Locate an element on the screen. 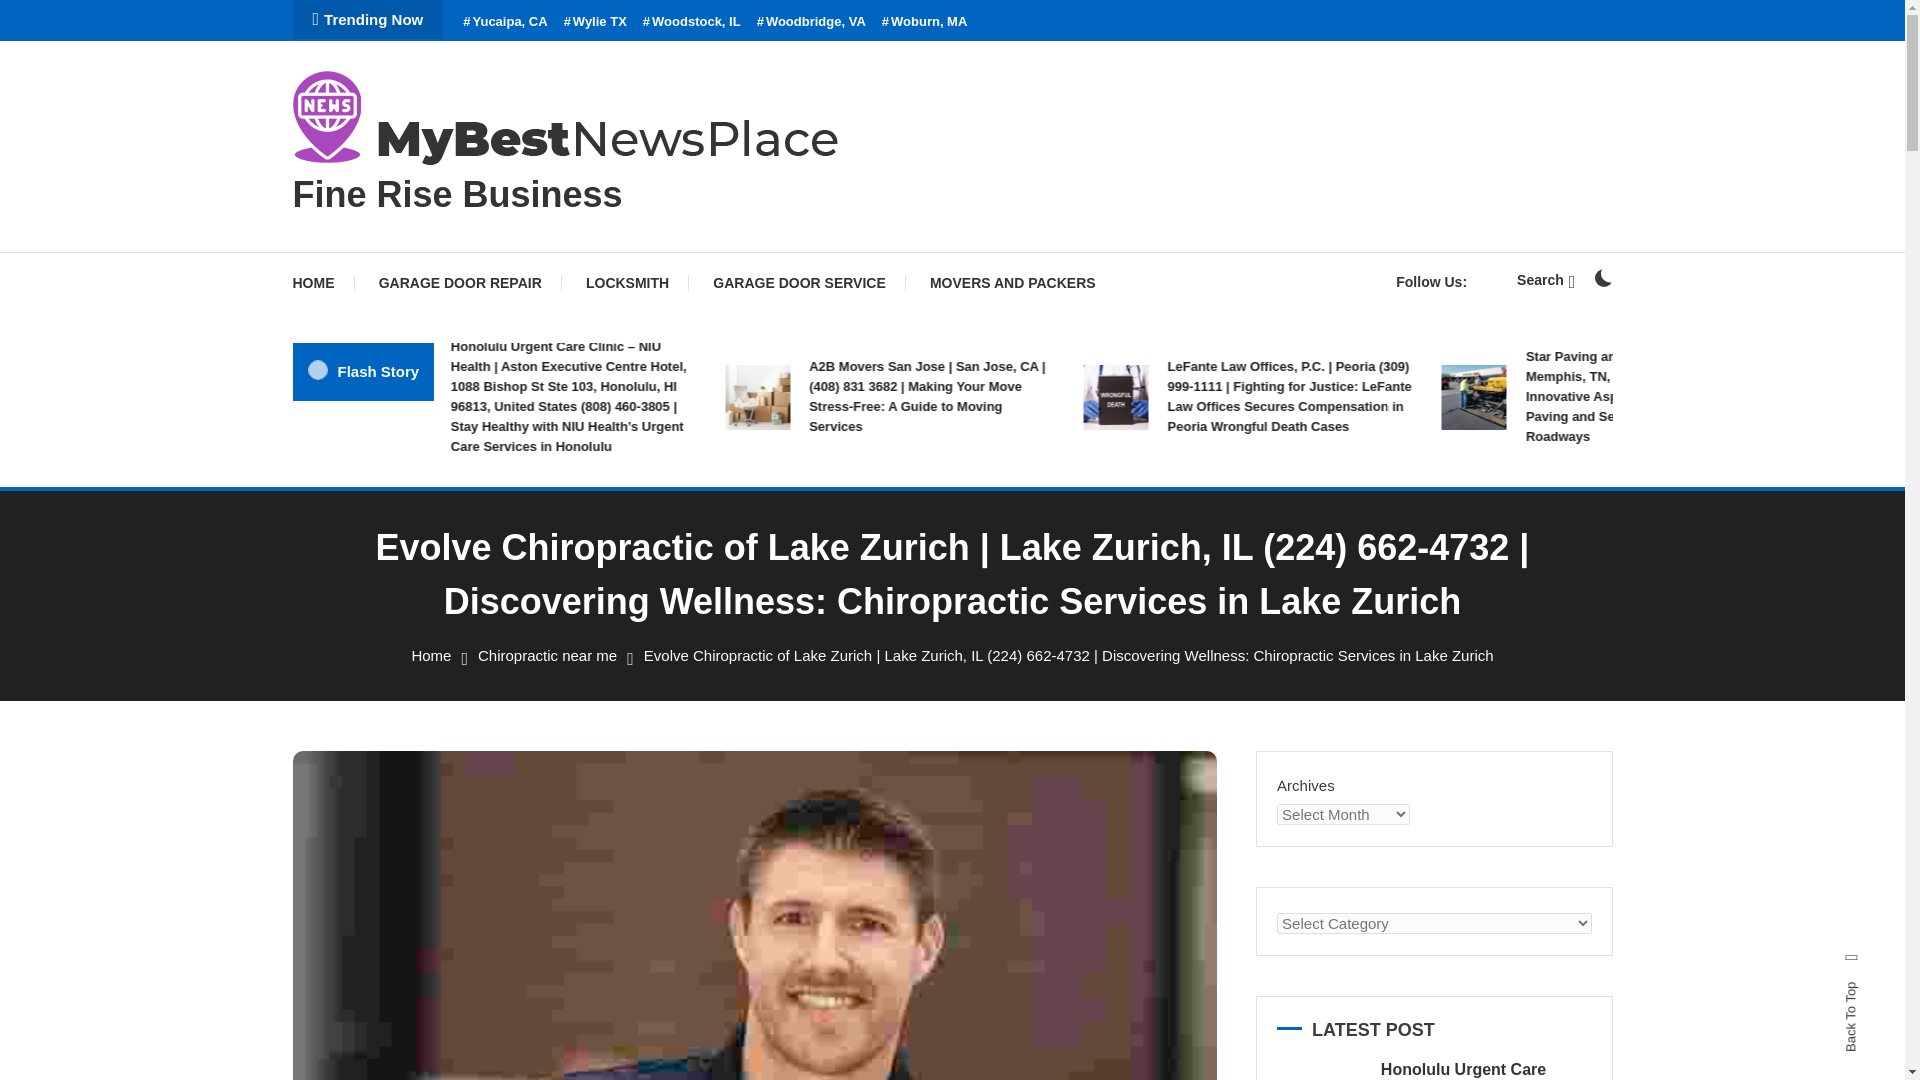 The width and height of the screenshot is (1920, 1080). on is located at coordinates (1602, 278).